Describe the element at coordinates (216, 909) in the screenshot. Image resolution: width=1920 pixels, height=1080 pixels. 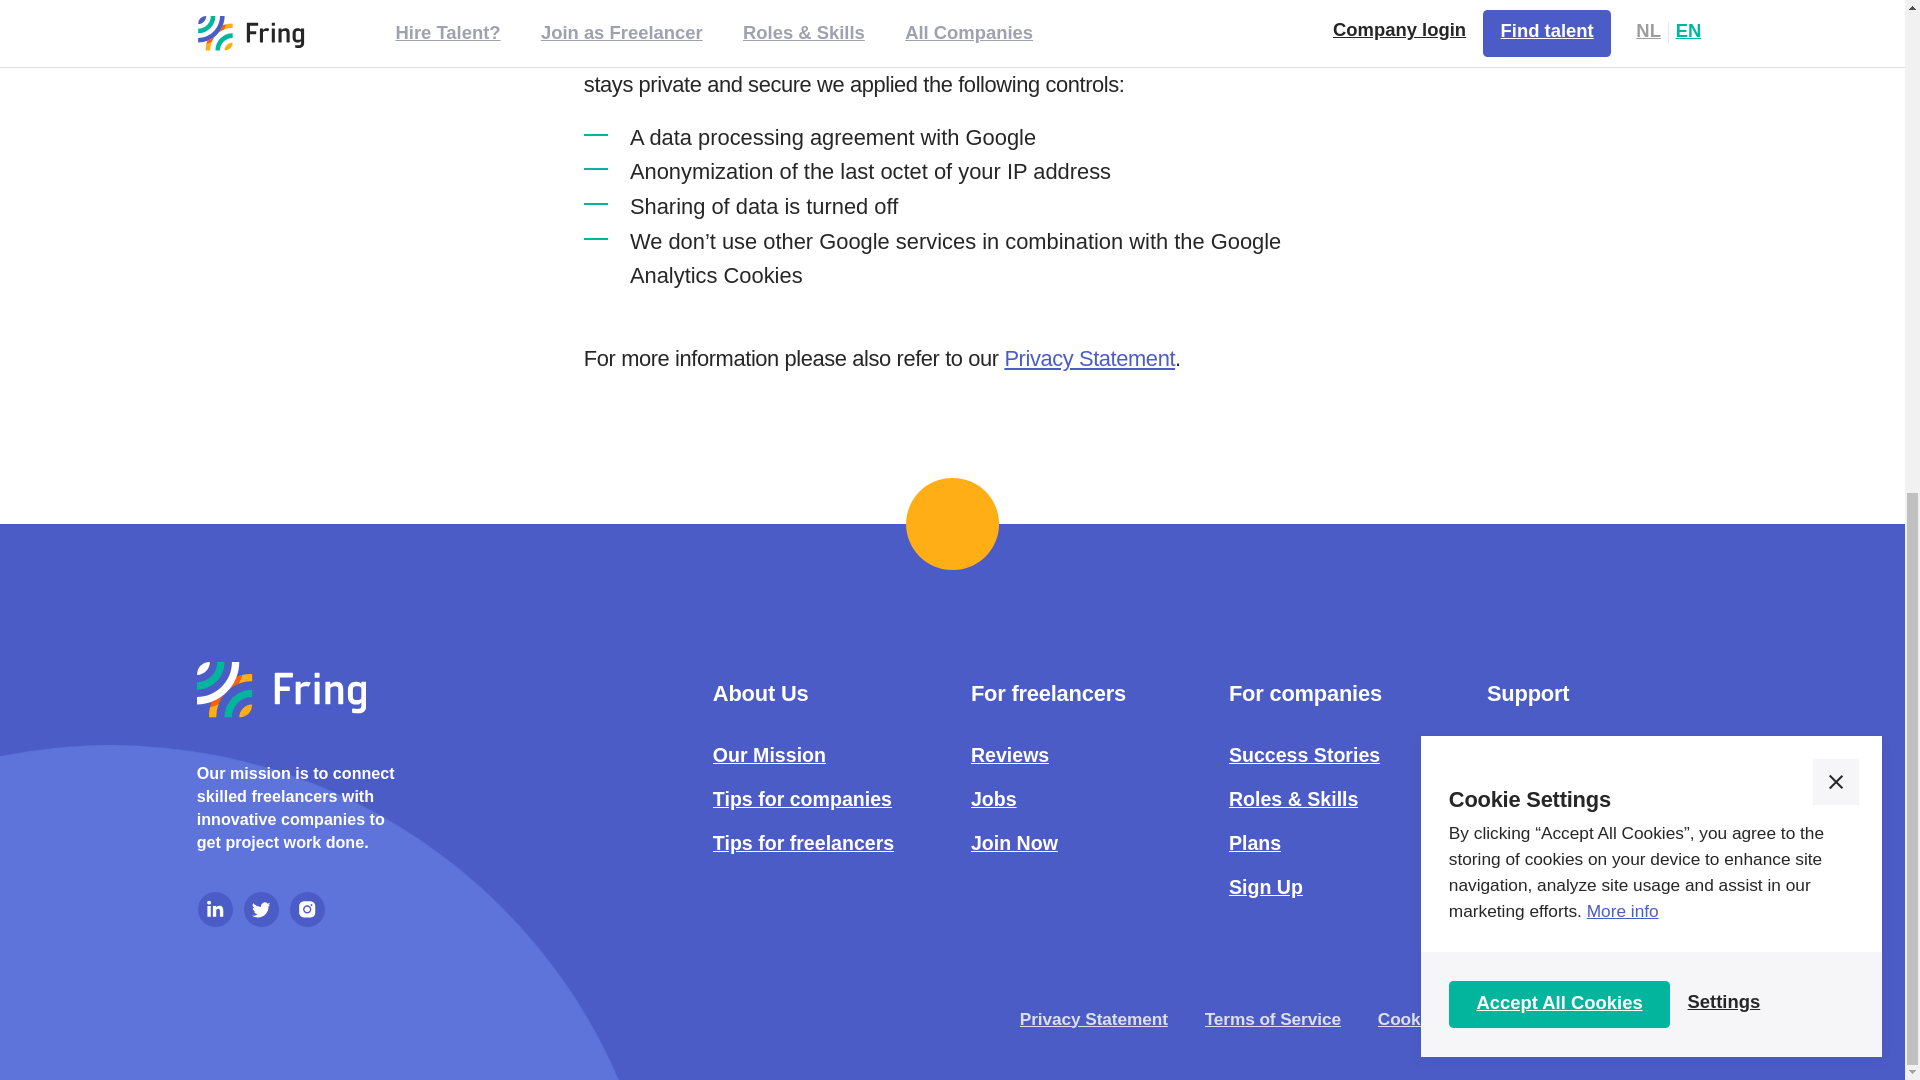
I see `Privacy Statement` at that location.